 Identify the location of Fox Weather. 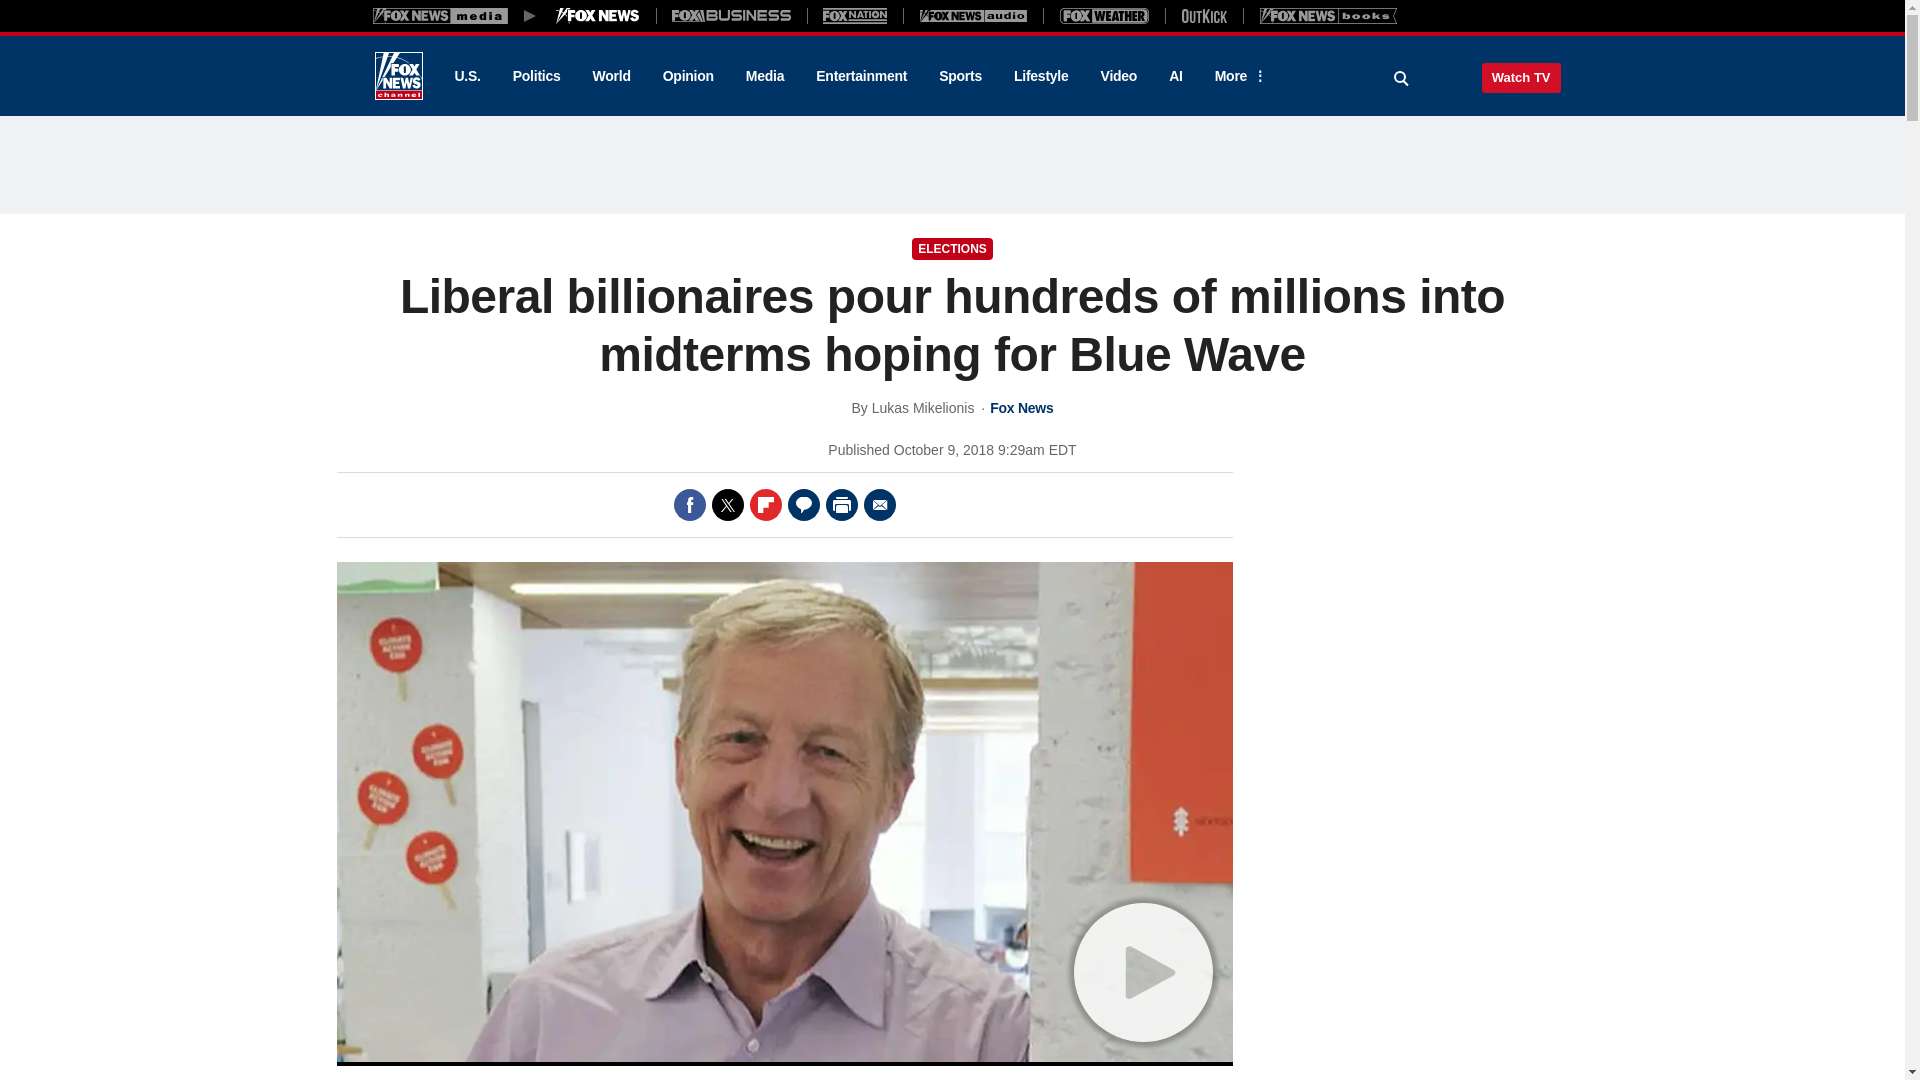
(1104, 15).